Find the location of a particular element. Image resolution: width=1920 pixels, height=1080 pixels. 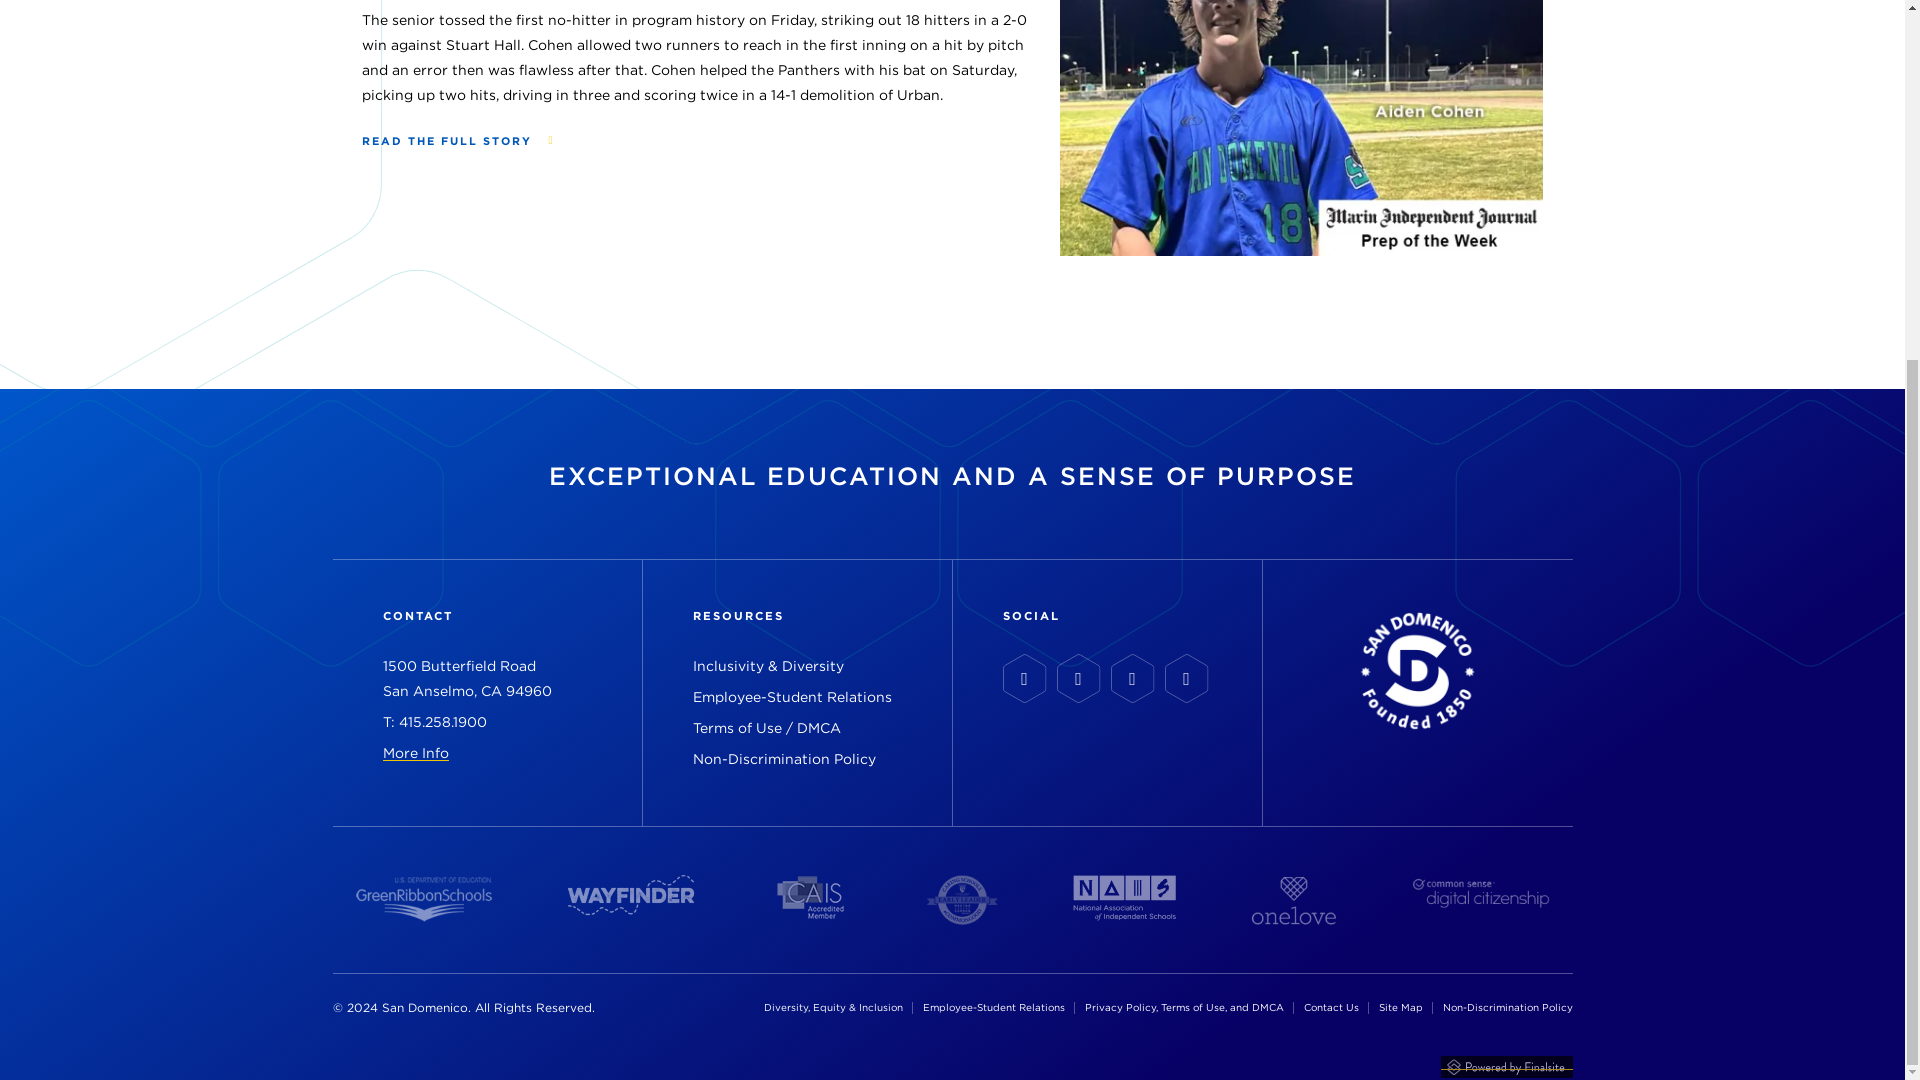

Powered by Finalsite opens in a new window is located at coordinates (1506, 1063).